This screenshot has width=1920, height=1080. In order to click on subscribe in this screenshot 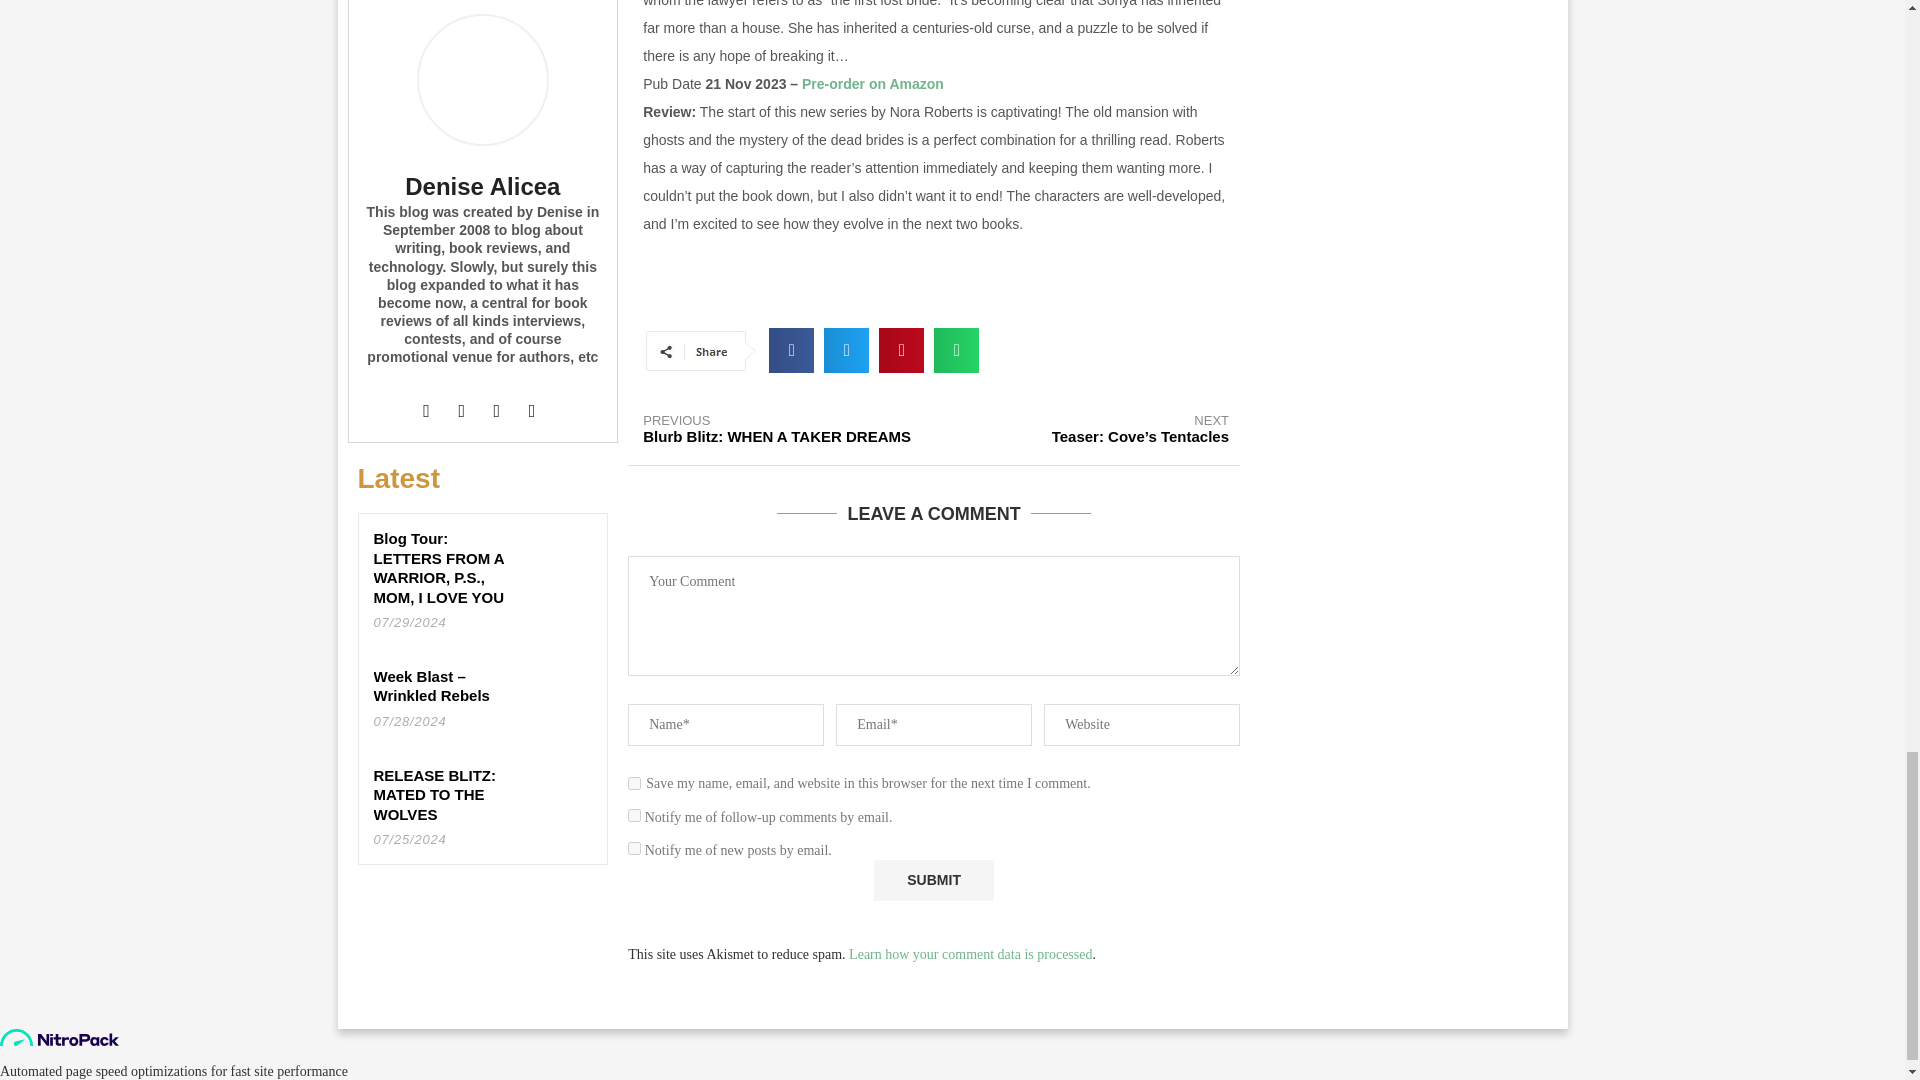, I will do `click(634, 848)`.